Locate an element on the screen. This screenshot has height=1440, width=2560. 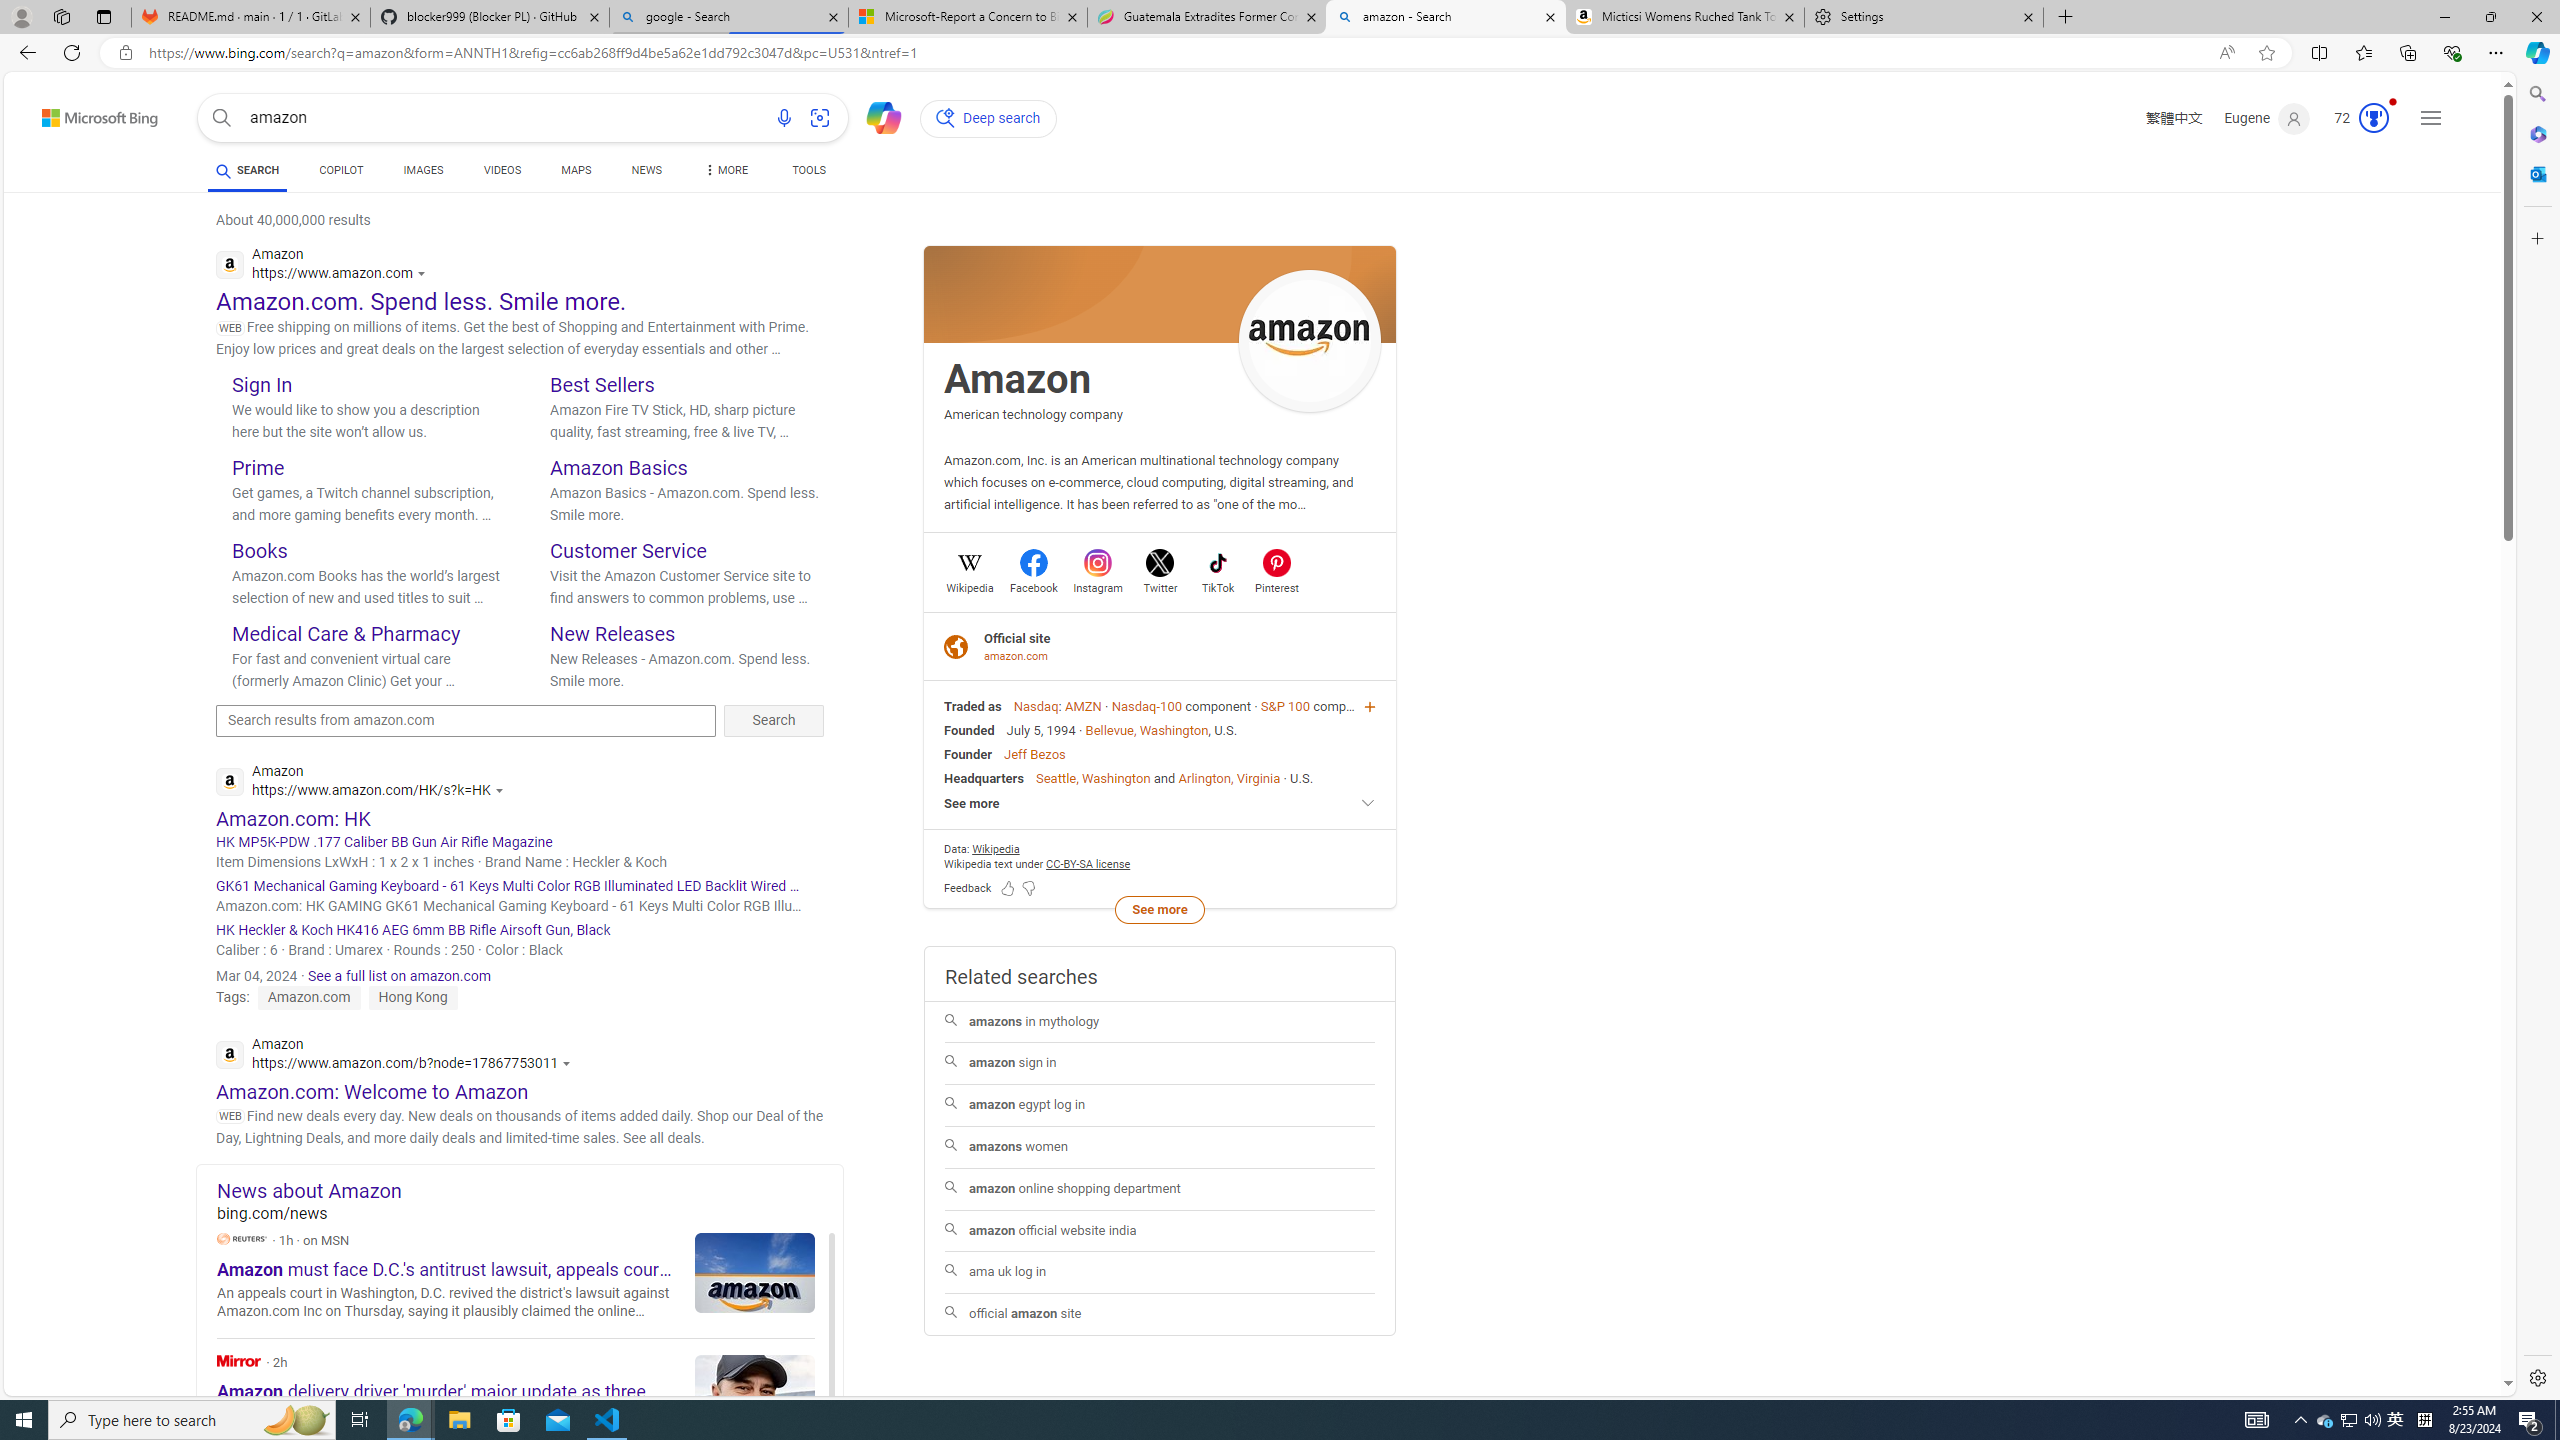
News about Amazon is located at coordinates (530, 1190).